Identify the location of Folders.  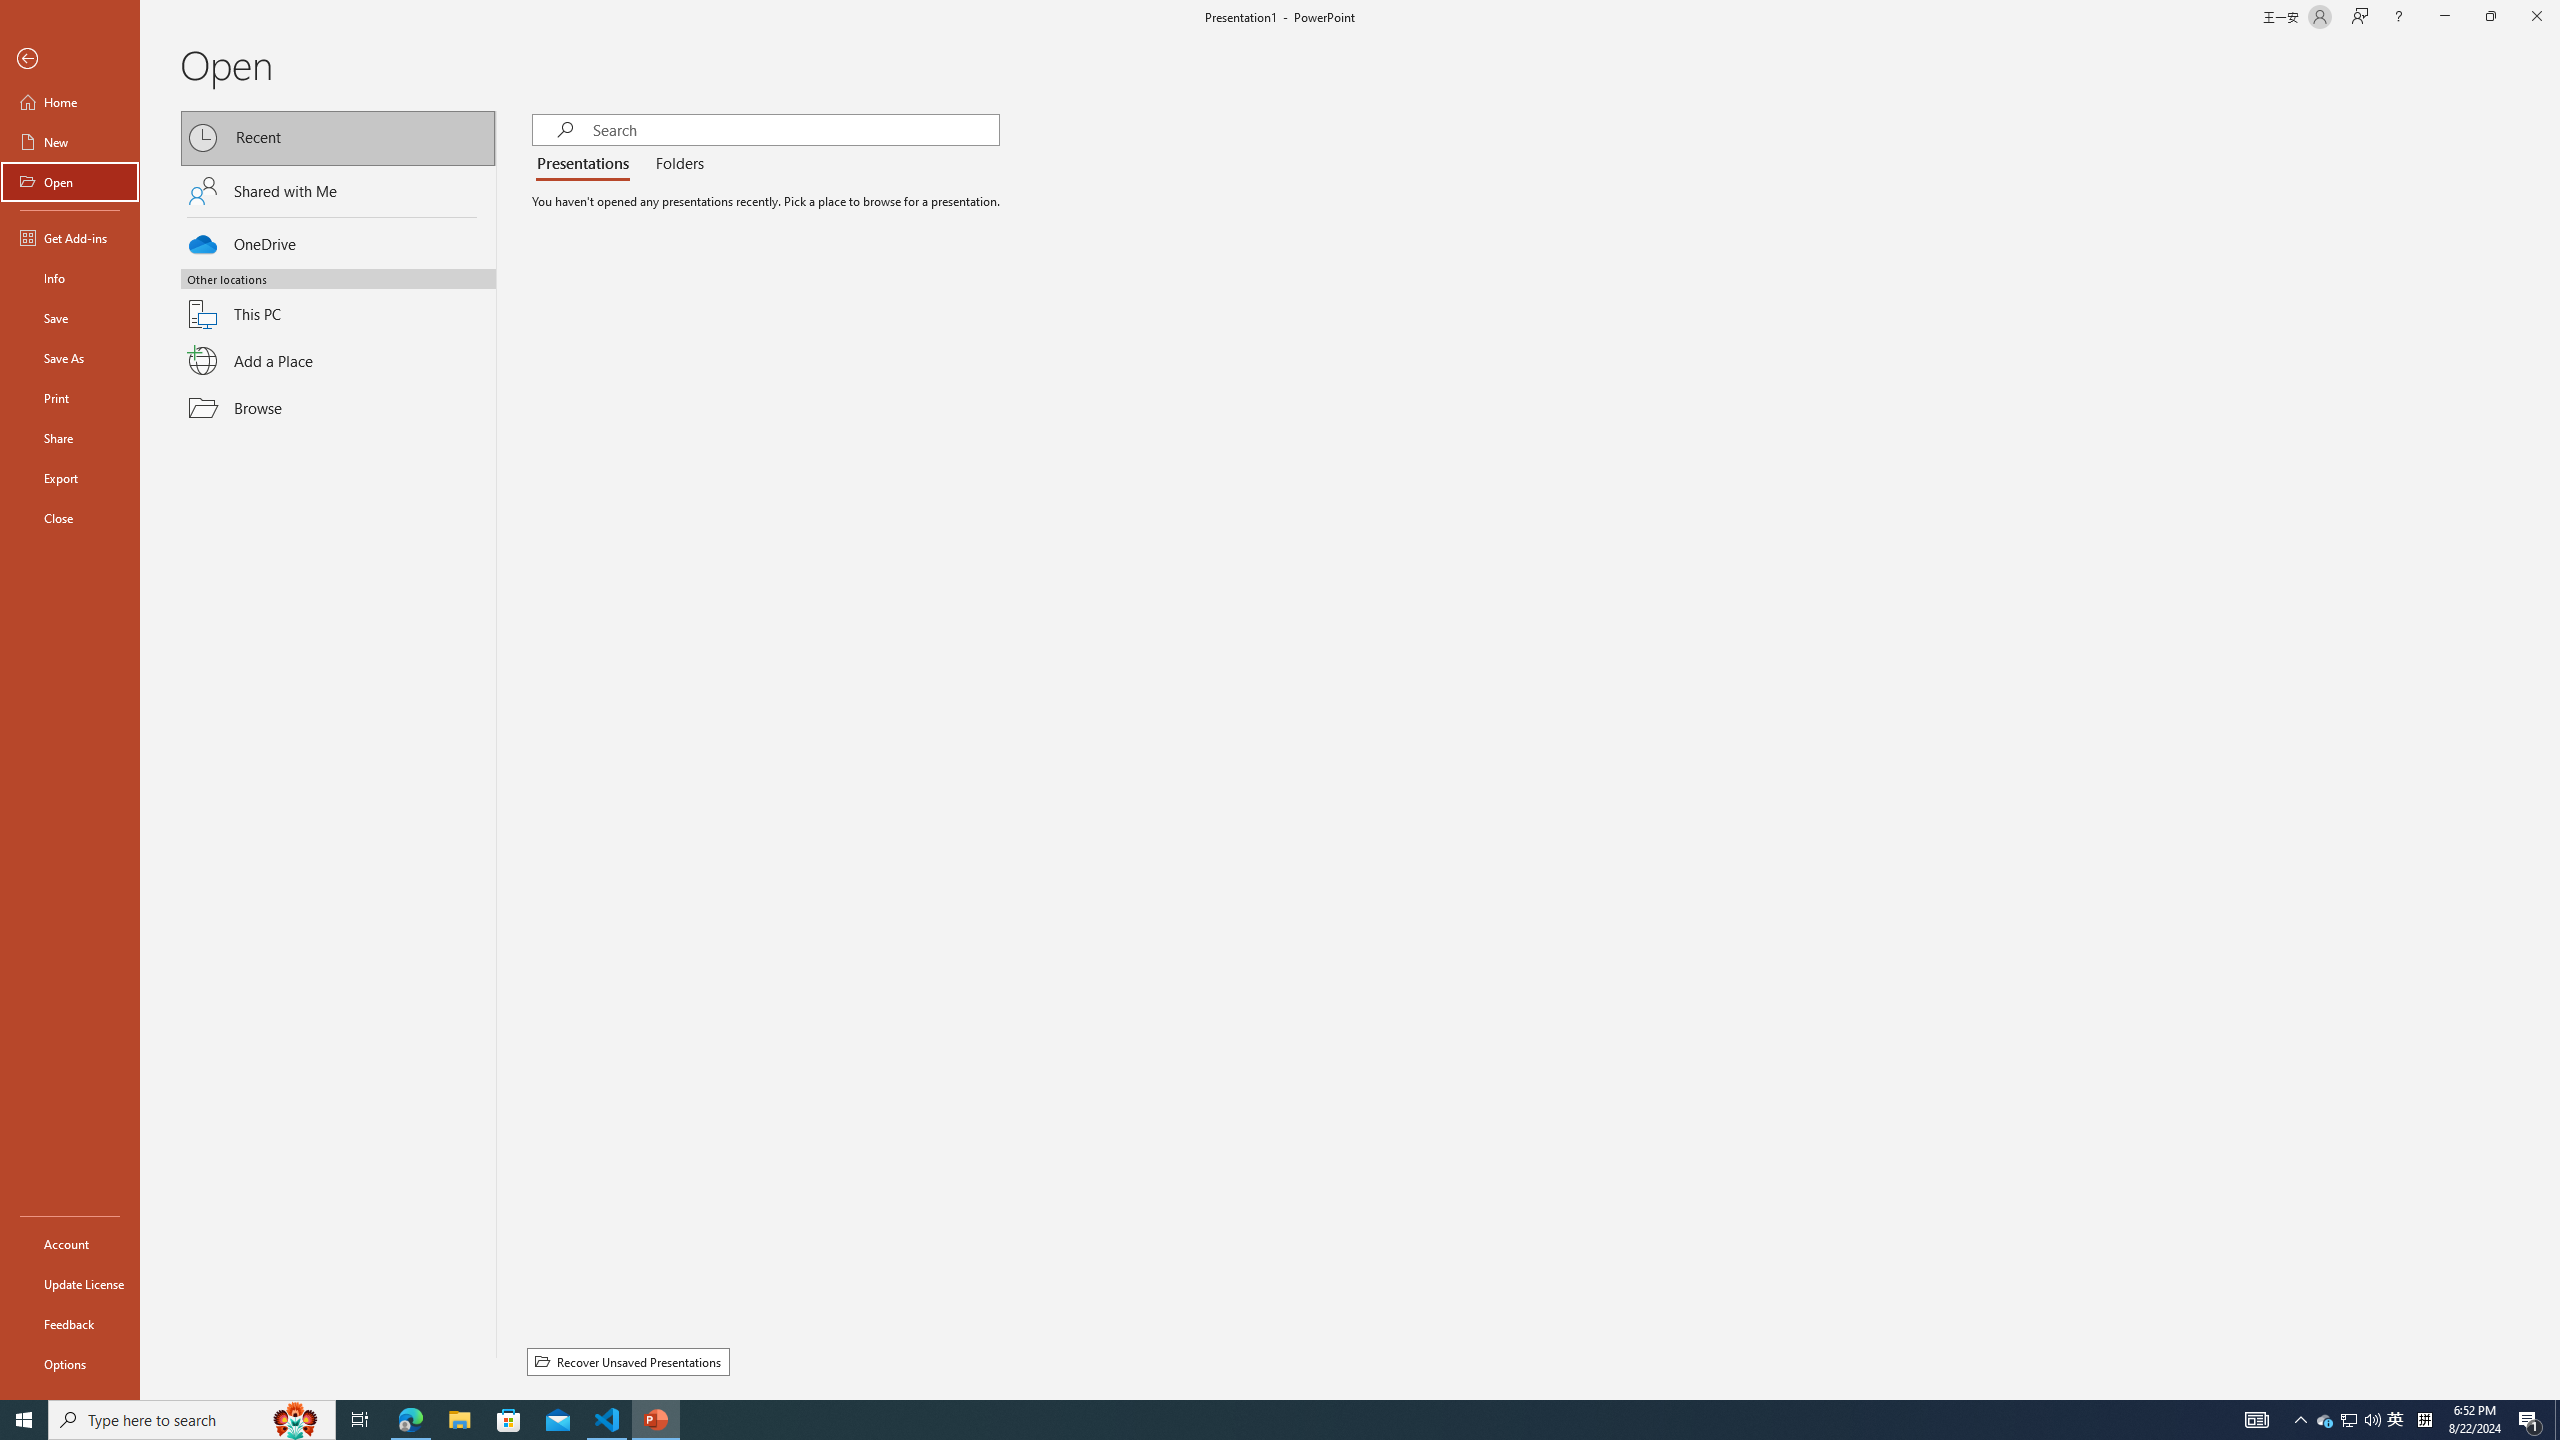
(676, 164).